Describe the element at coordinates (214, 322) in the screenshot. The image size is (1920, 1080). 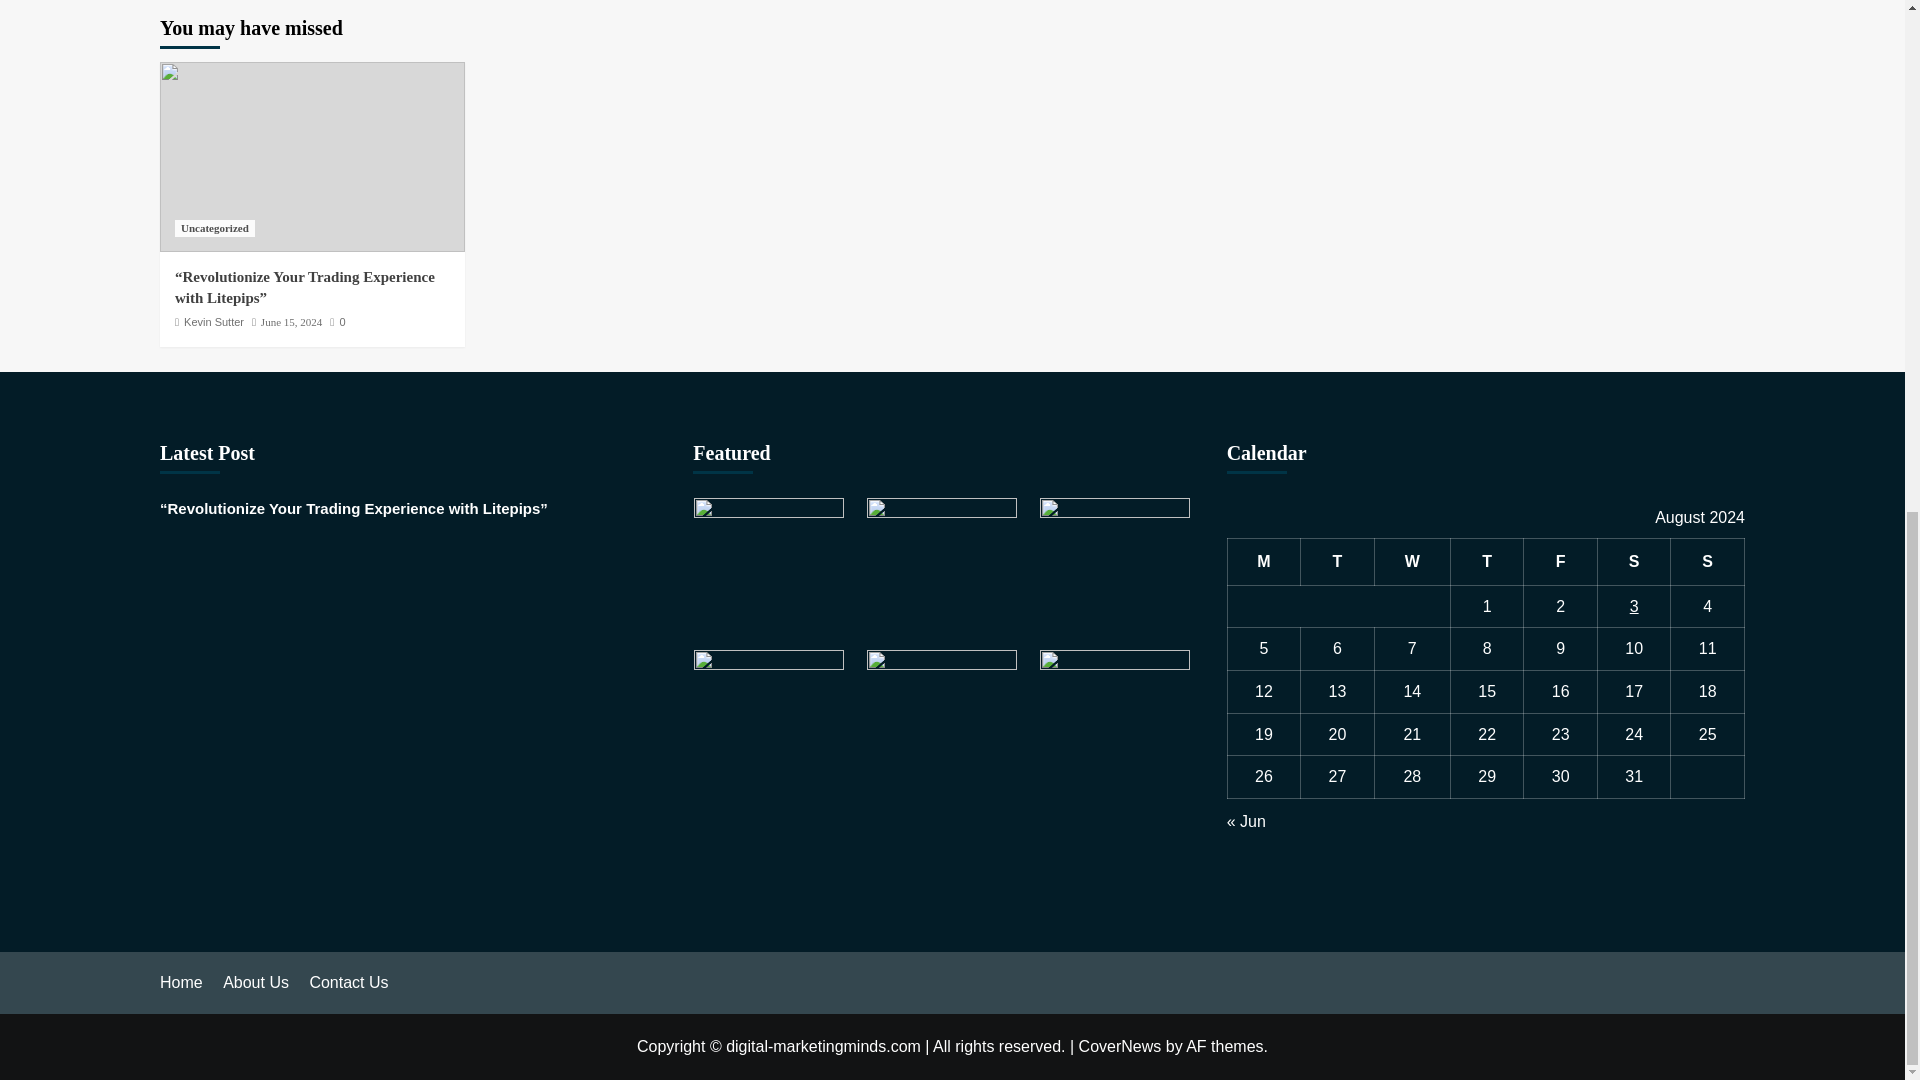
I see `Kevin Sutter` at that location.